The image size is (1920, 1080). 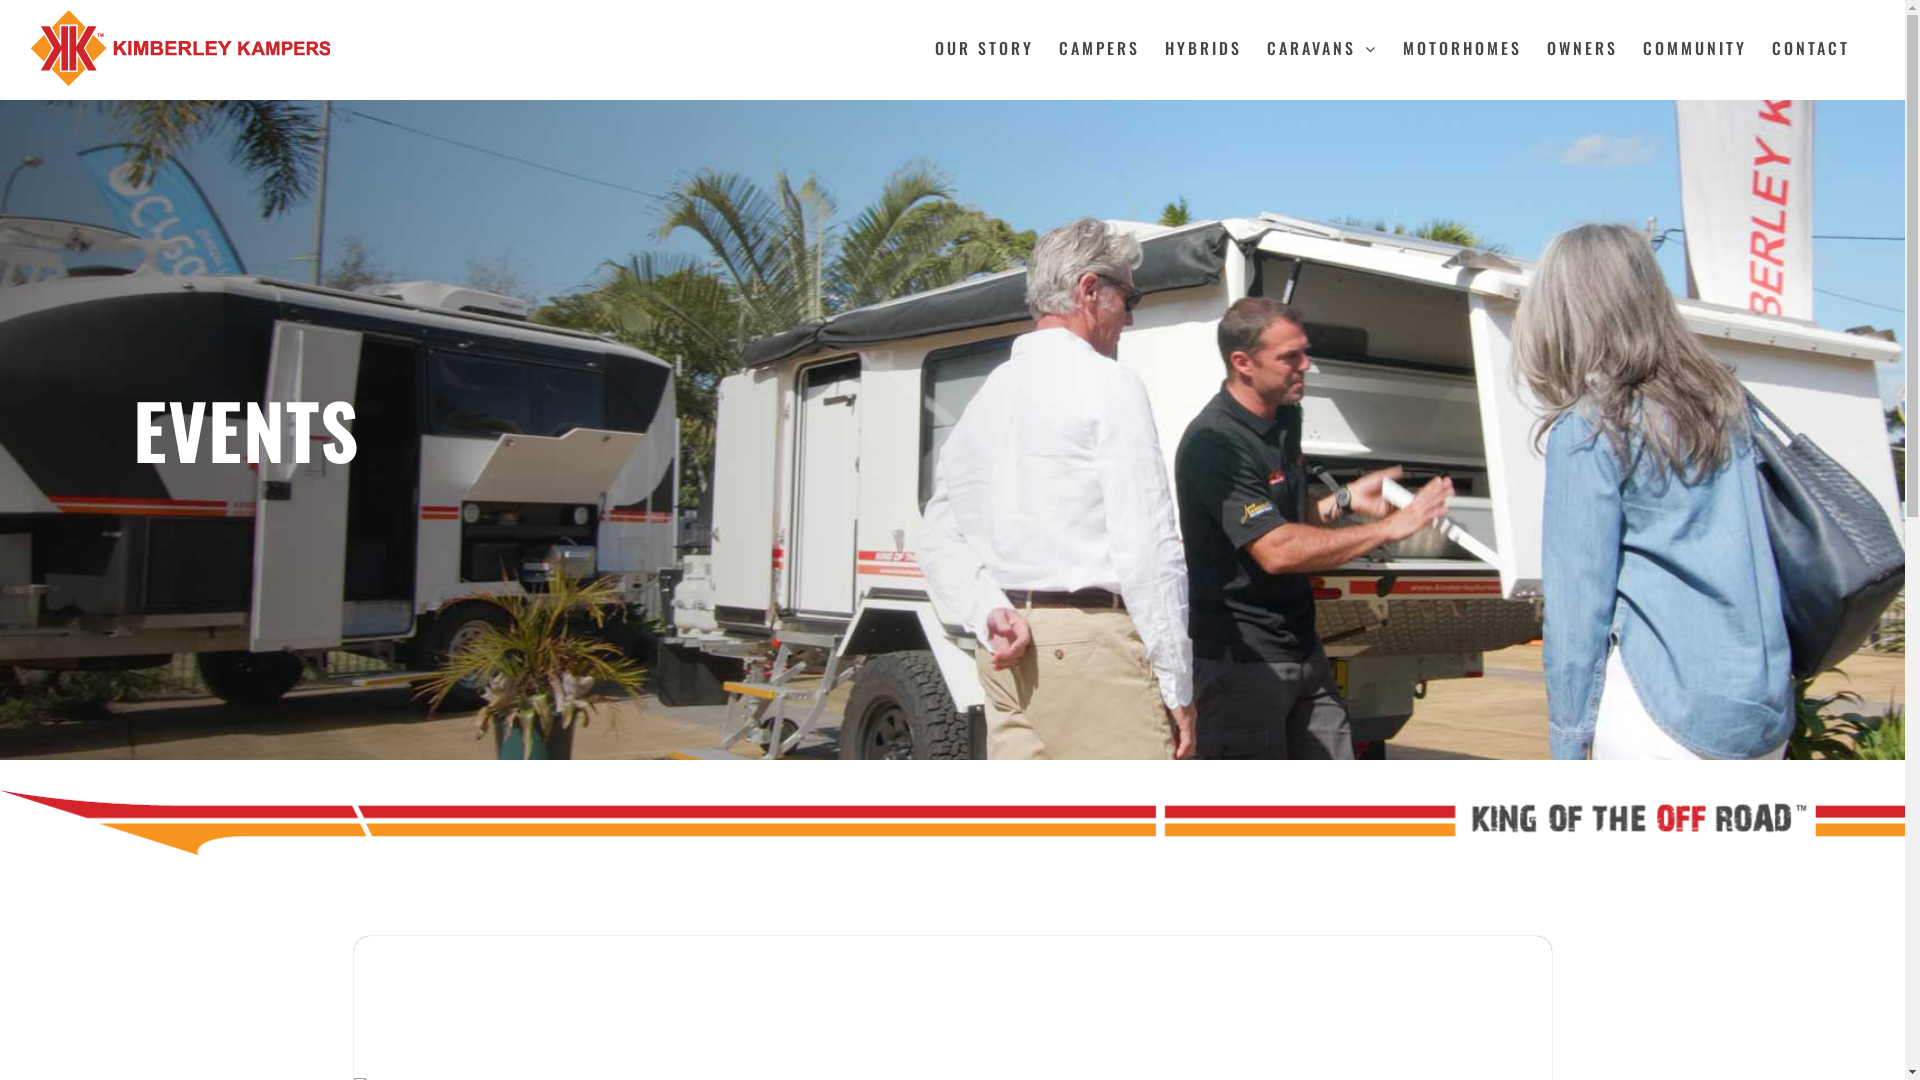 What do you see at coordinates (1204, 48) in the screenshot?
I see `HYBRIDS` at bounding box center [1204, 48].